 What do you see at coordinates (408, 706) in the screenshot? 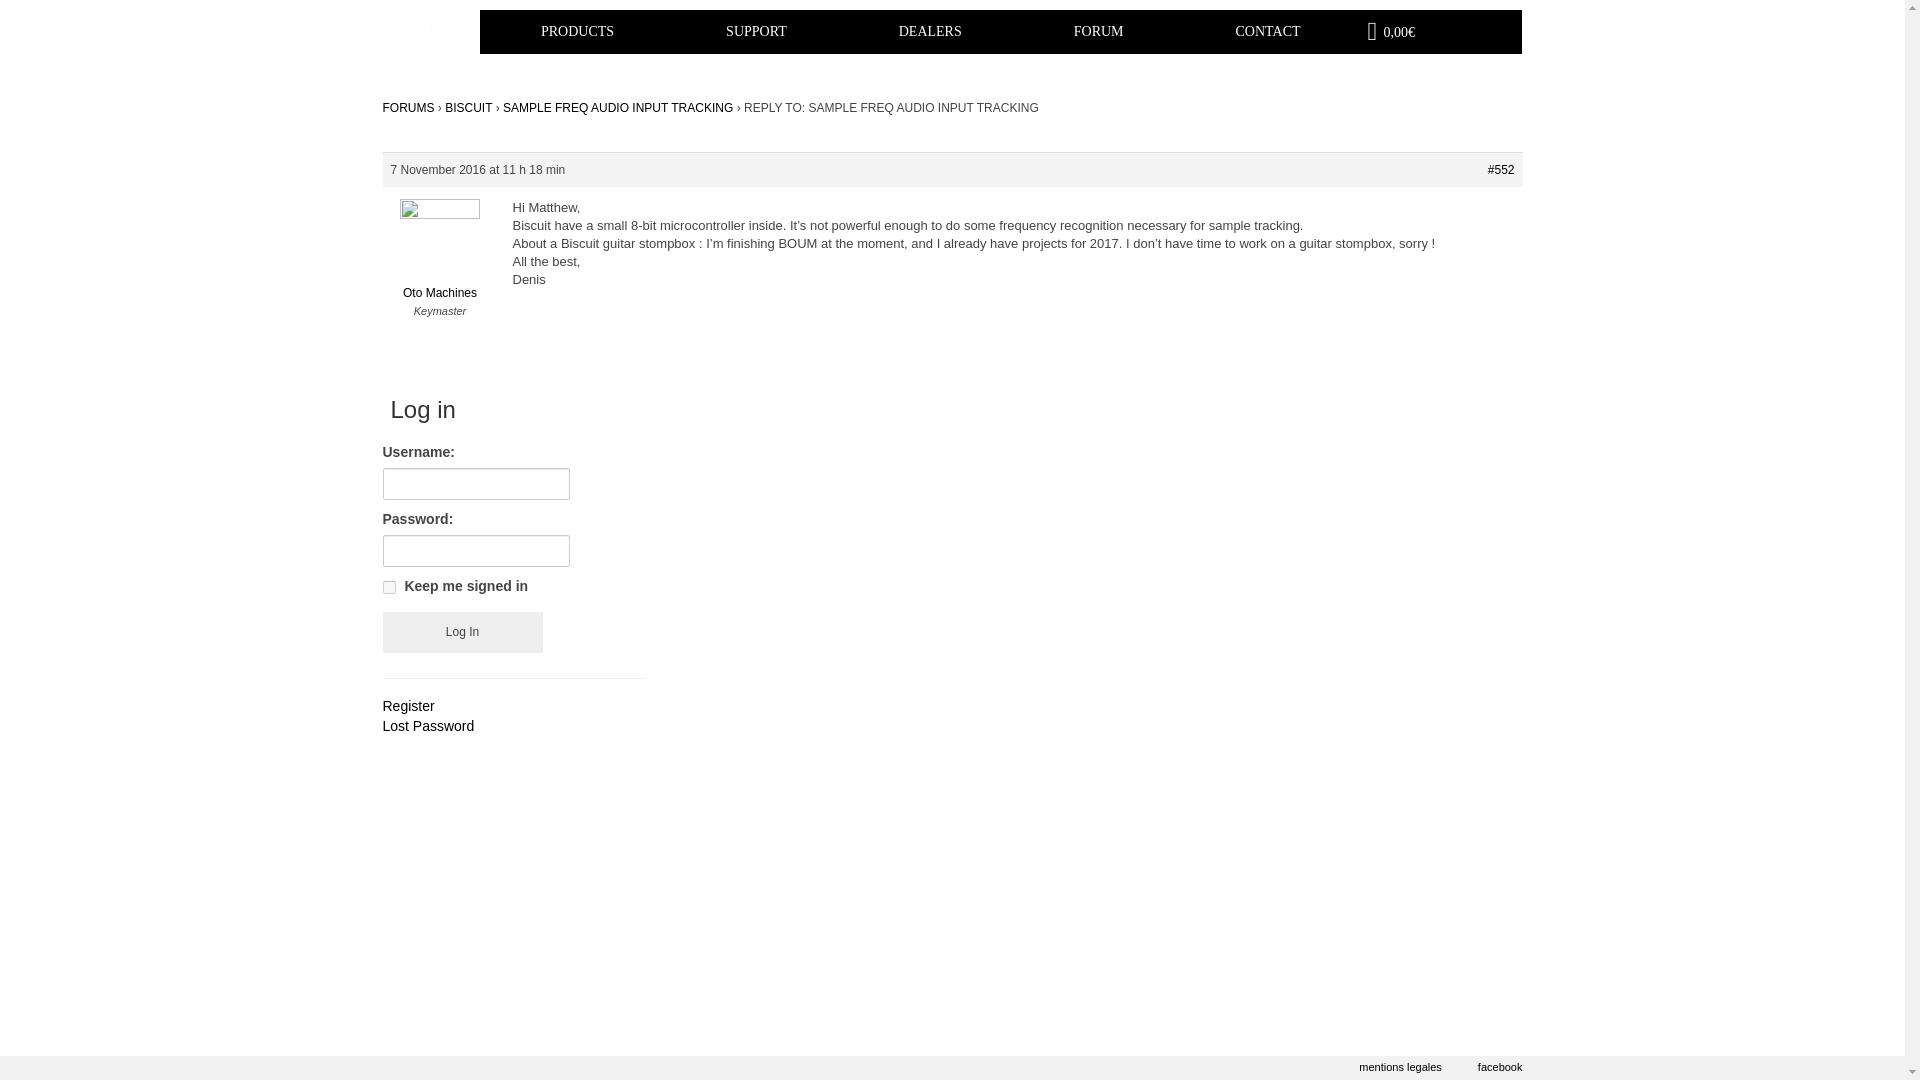
I see `Register` at bounding box center [408, 706].